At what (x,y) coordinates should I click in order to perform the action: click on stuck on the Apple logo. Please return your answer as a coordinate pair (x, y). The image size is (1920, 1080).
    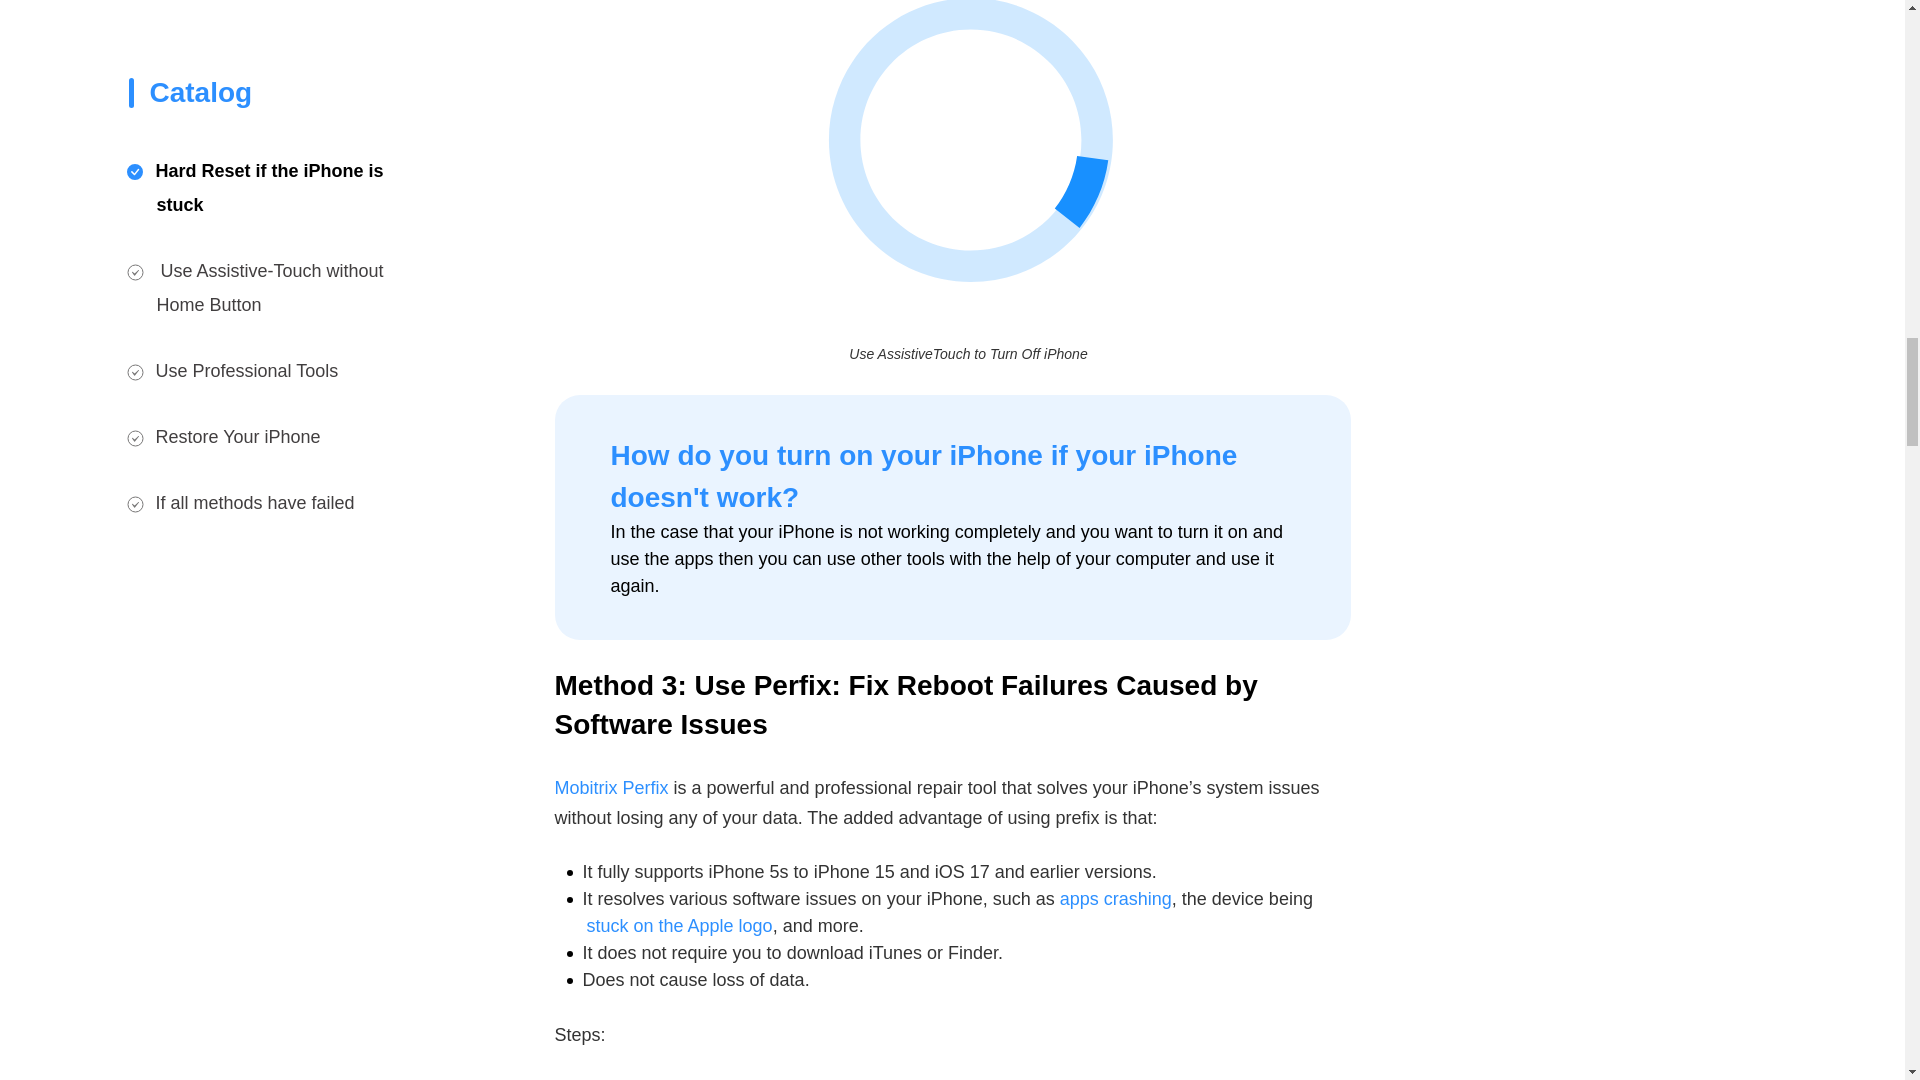
    Looking at the image, I should click on (678, 926).